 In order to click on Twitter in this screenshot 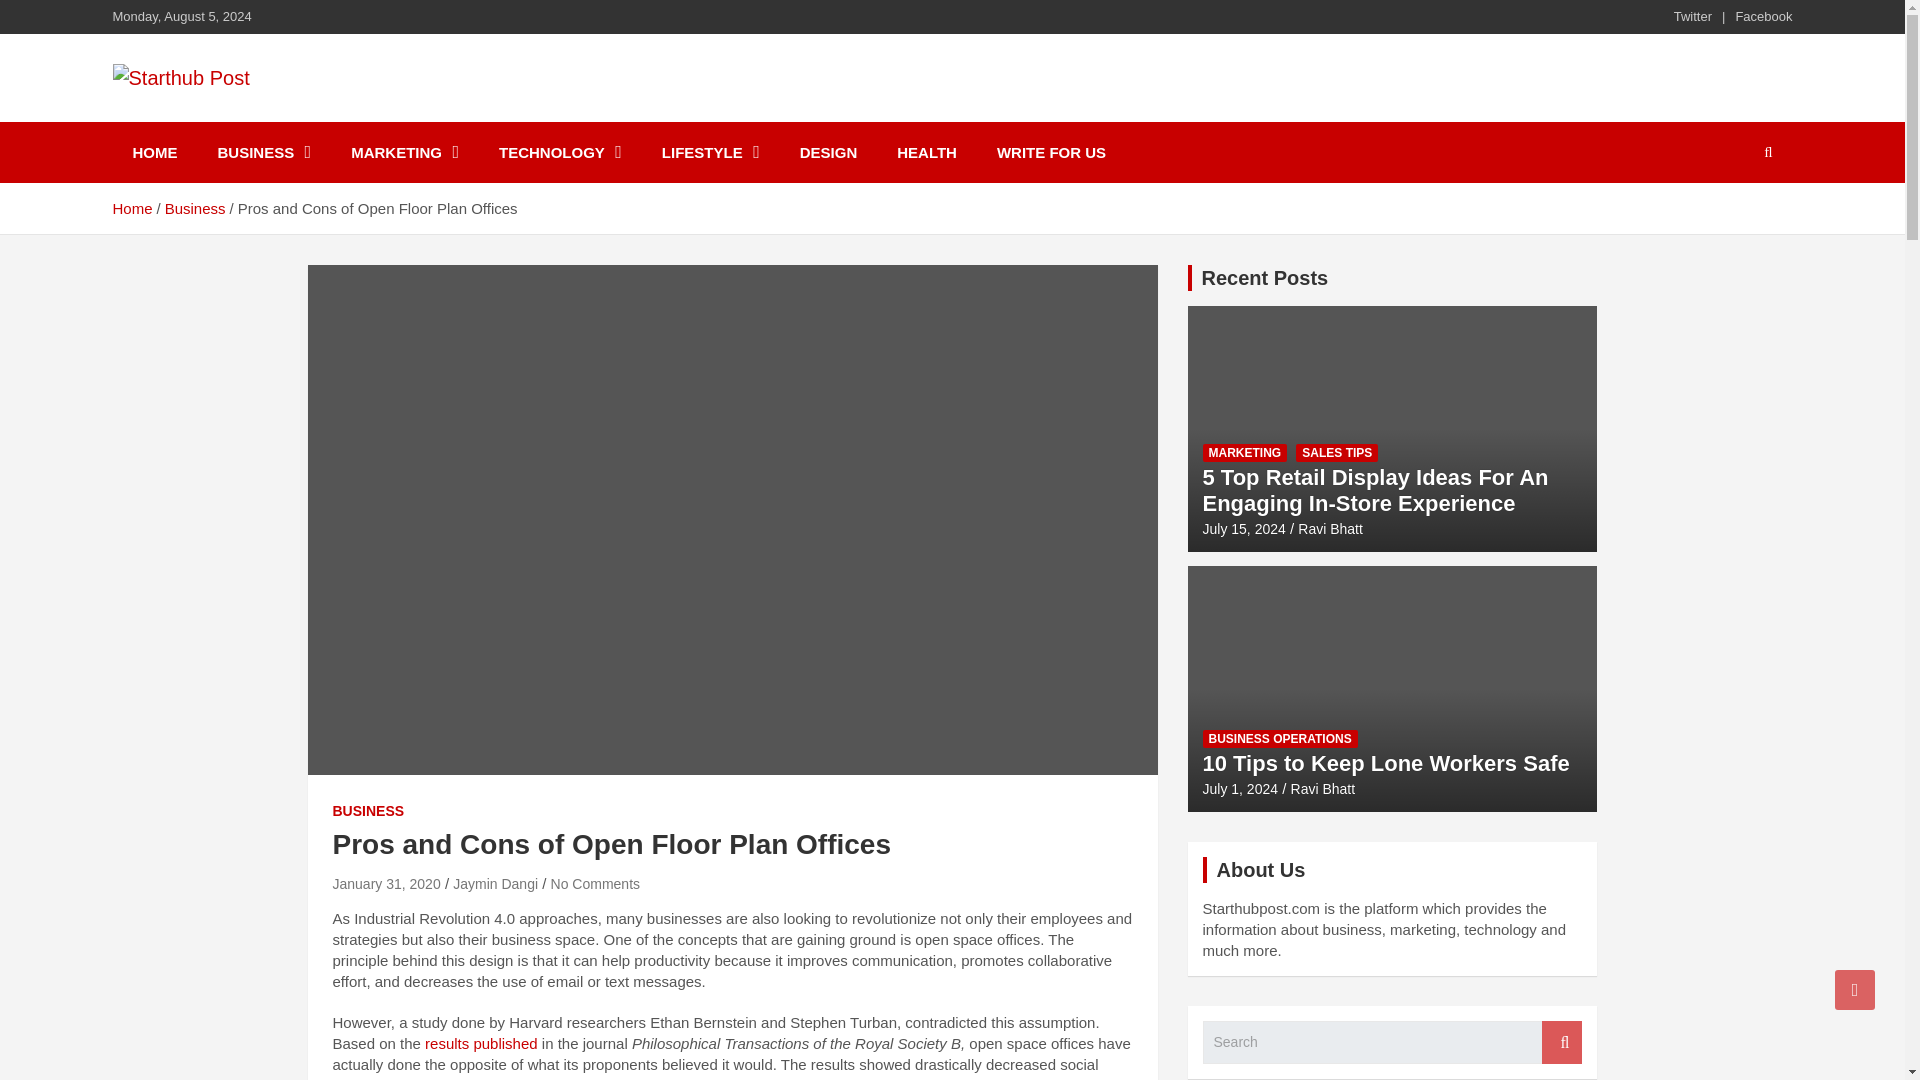, I will do `click(1693, 16)`.